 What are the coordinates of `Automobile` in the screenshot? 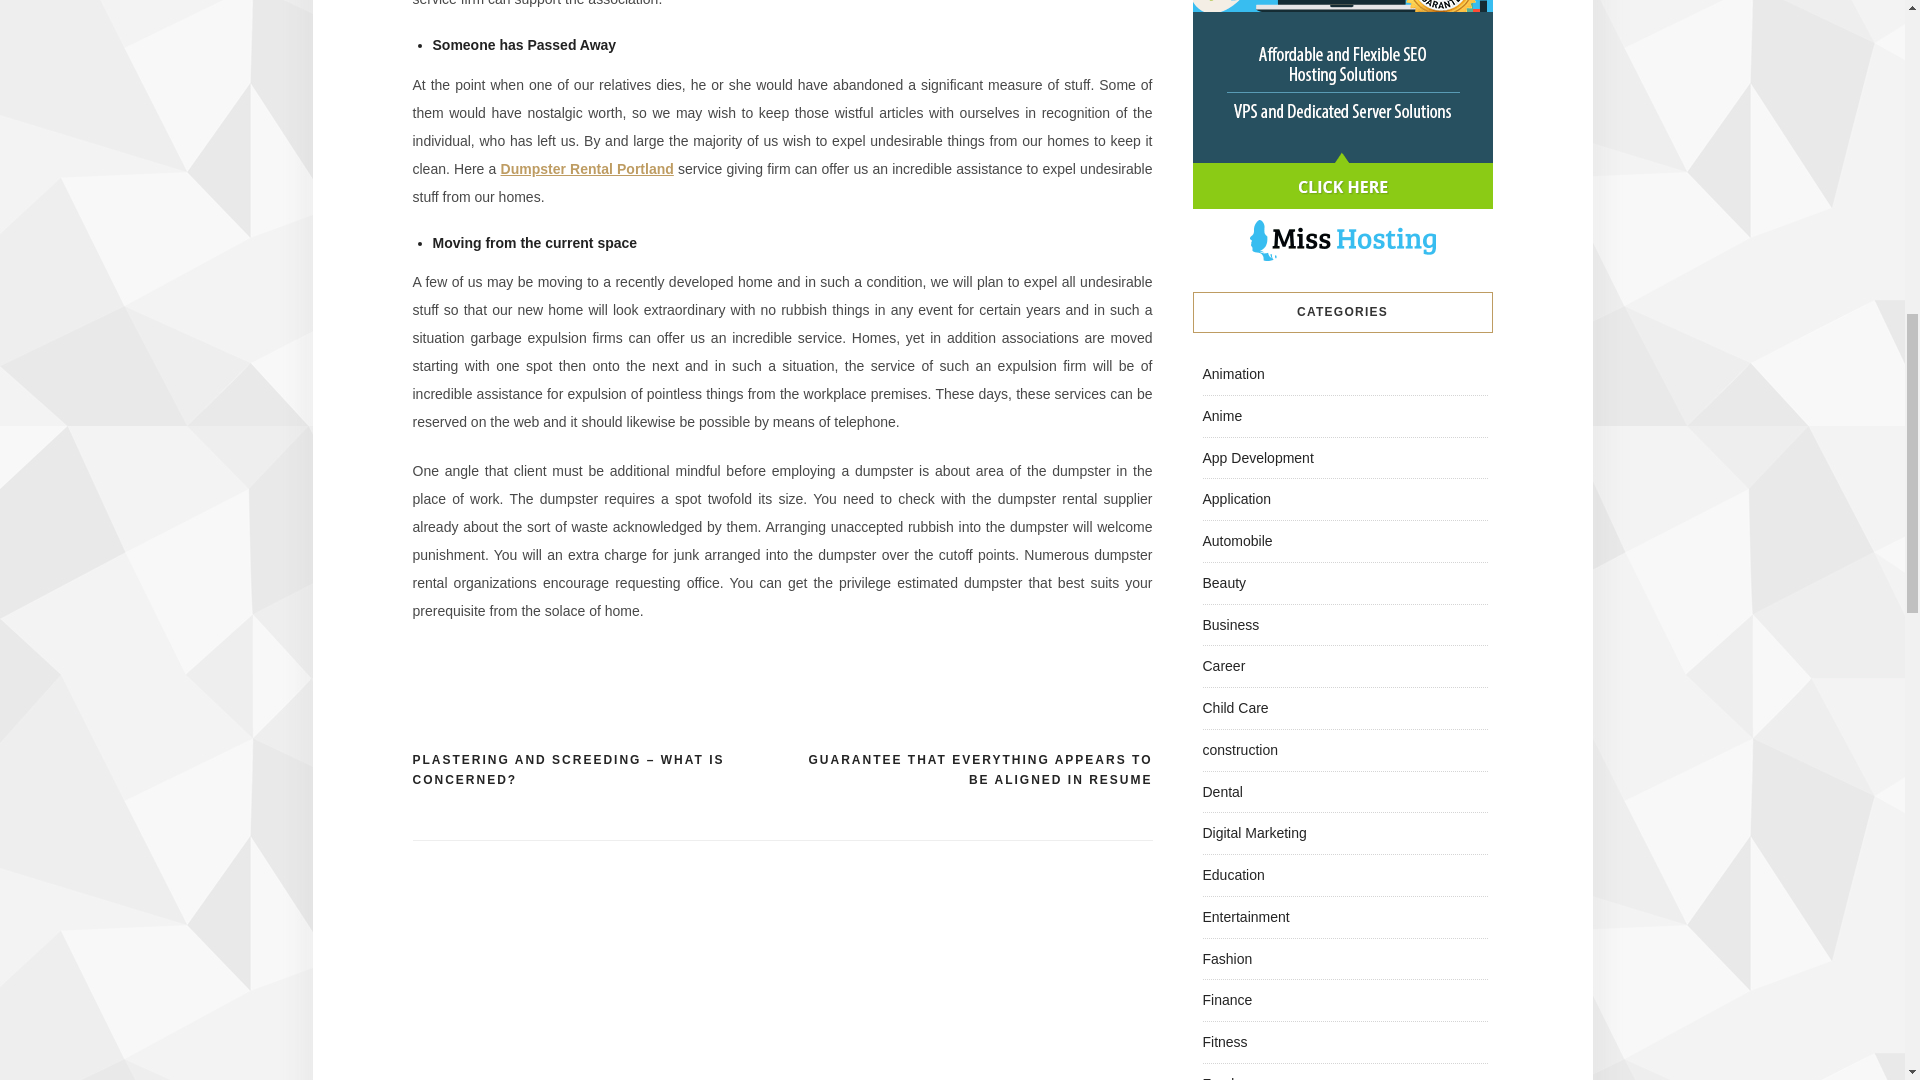 It's located at (1236, 540).